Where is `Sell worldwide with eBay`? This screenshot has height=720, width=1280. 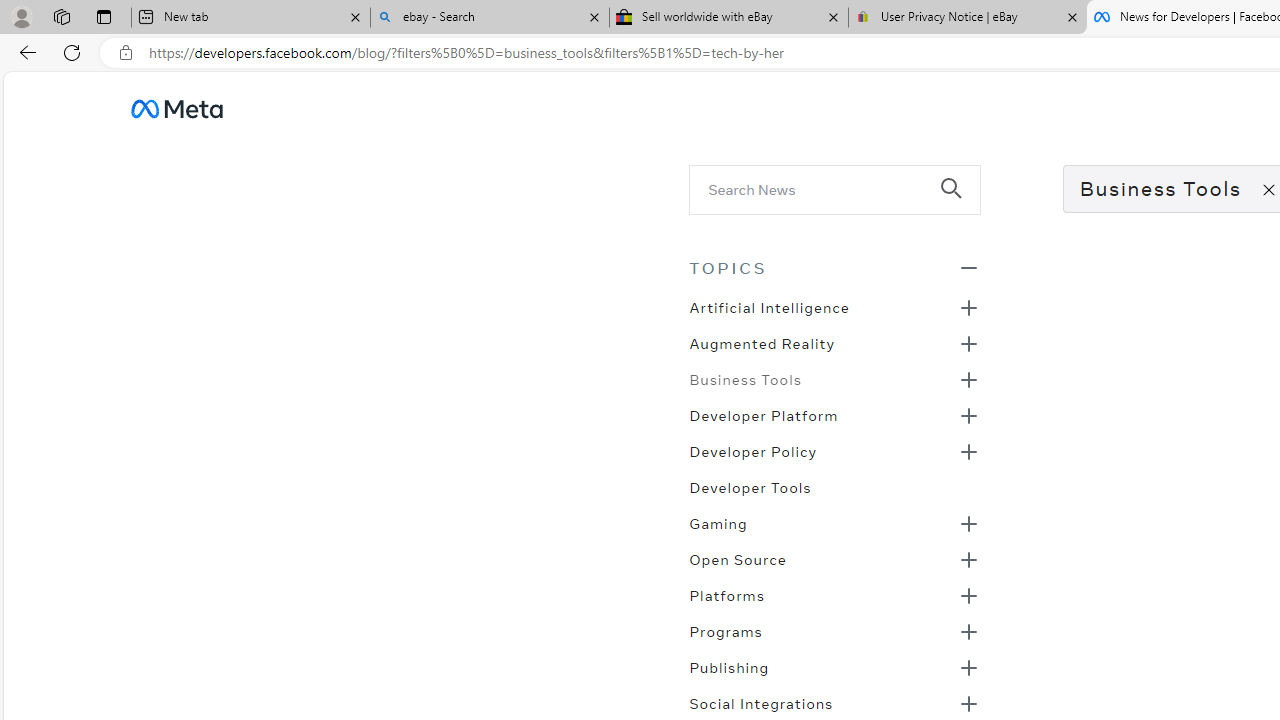 Sell worldwide with eBay is located at coordinates (729, 18).